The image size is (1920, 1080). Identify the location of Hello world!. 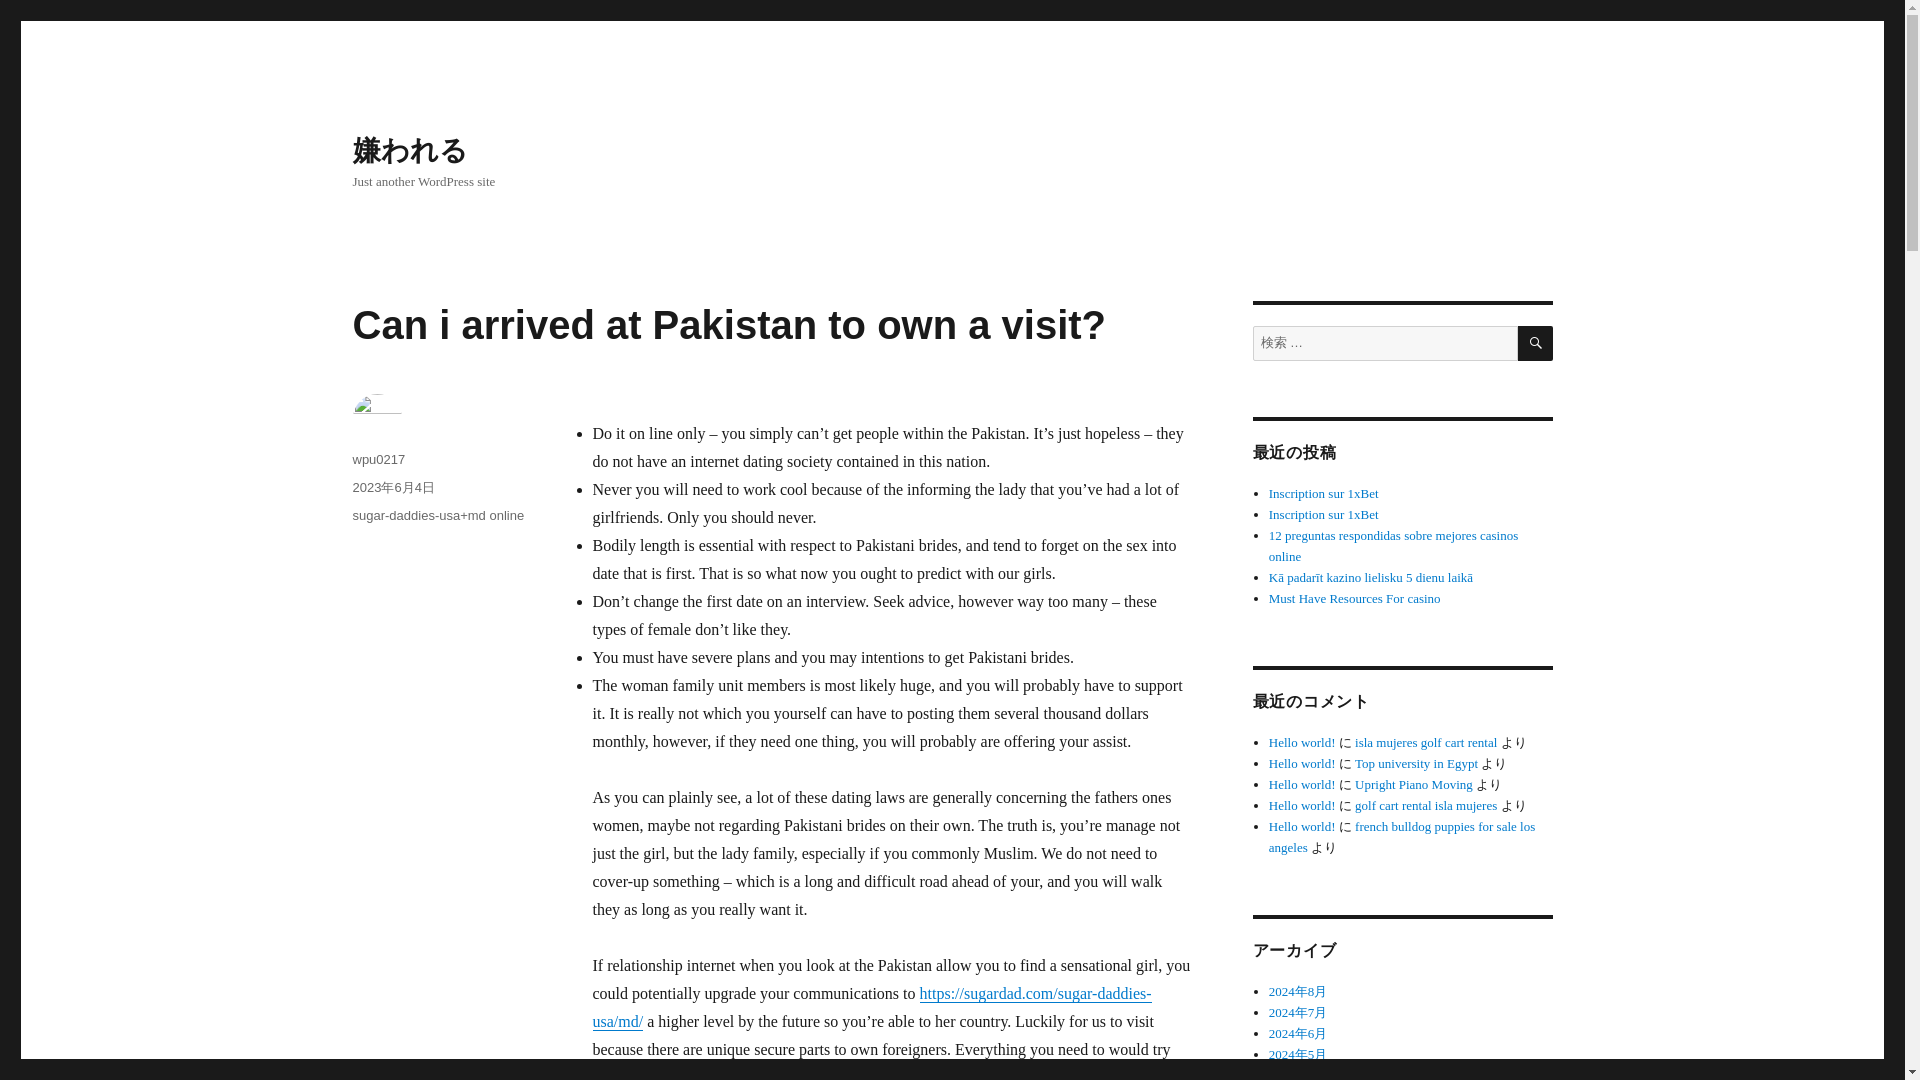
(1302, 806).